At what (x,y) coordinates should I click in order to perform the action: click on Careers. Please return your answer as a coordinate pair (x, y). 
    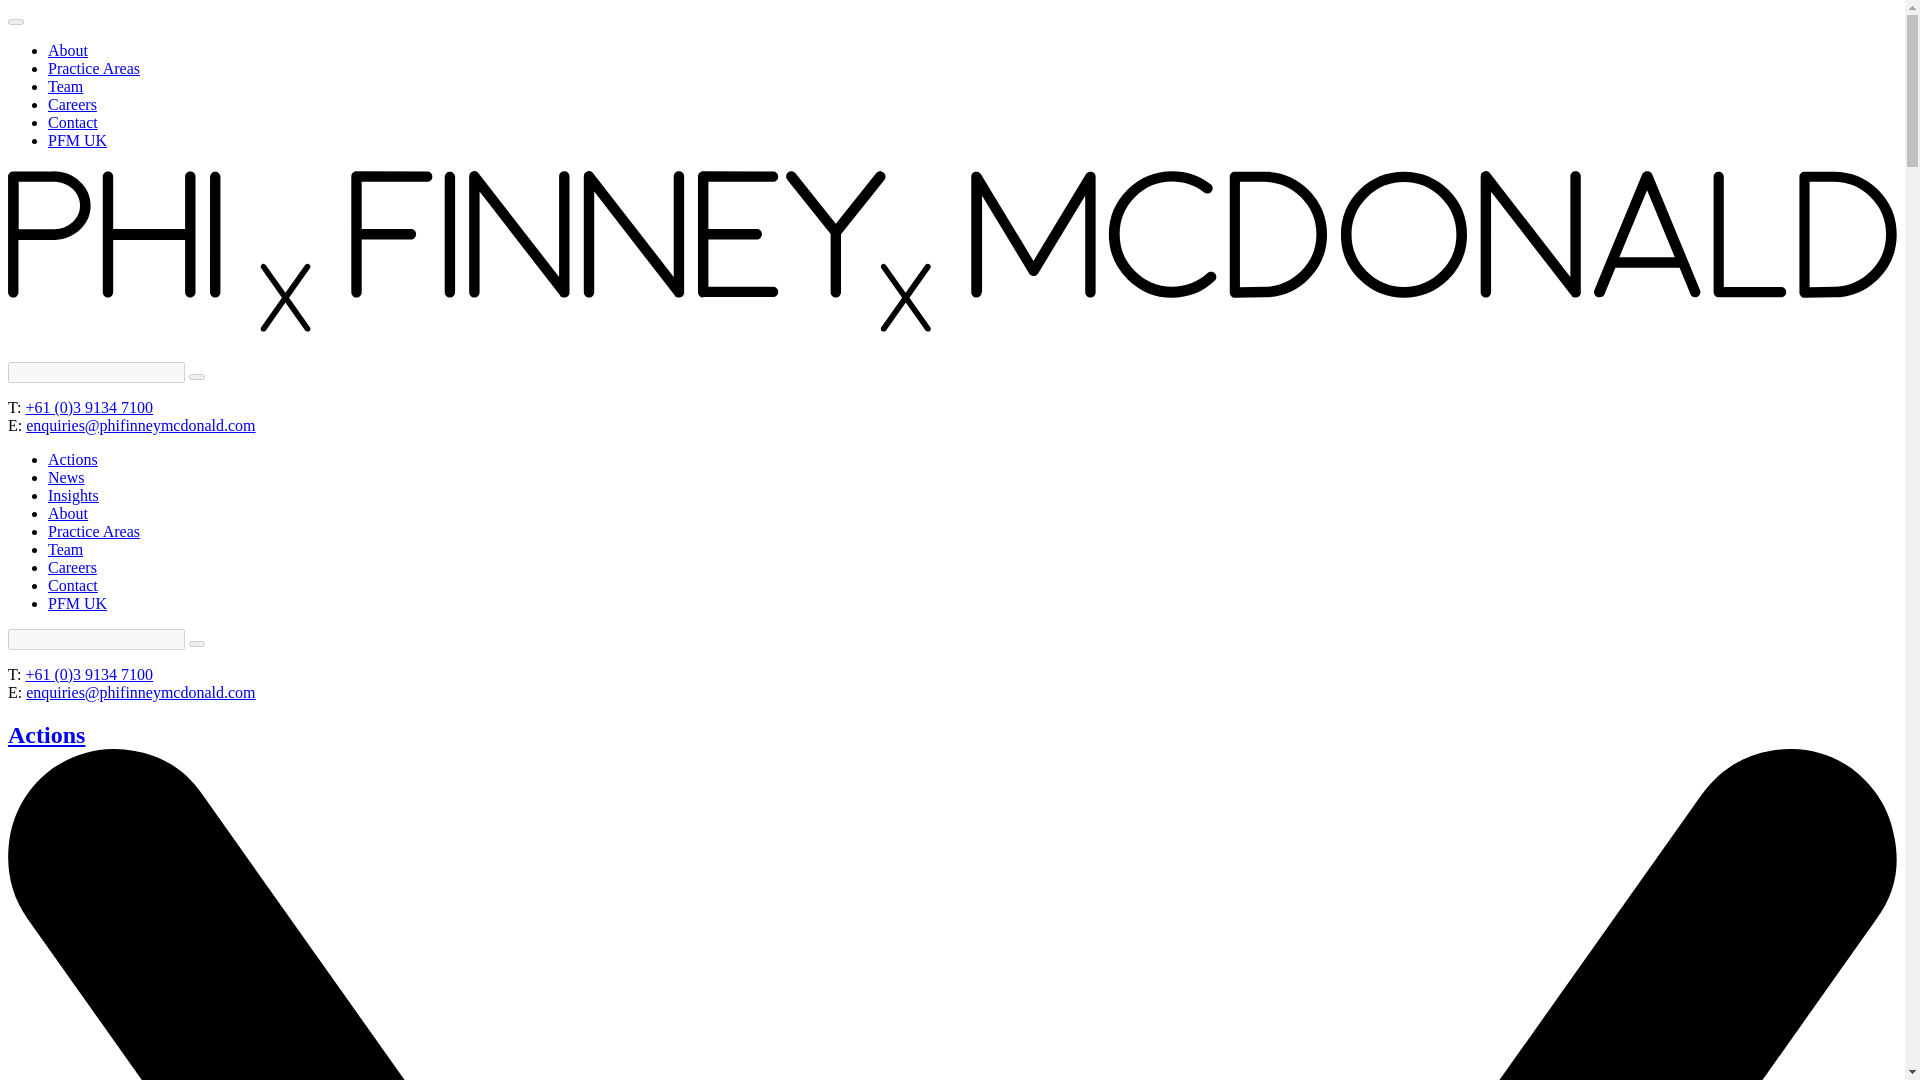
    Looking at the image, I should click on (72, 104).